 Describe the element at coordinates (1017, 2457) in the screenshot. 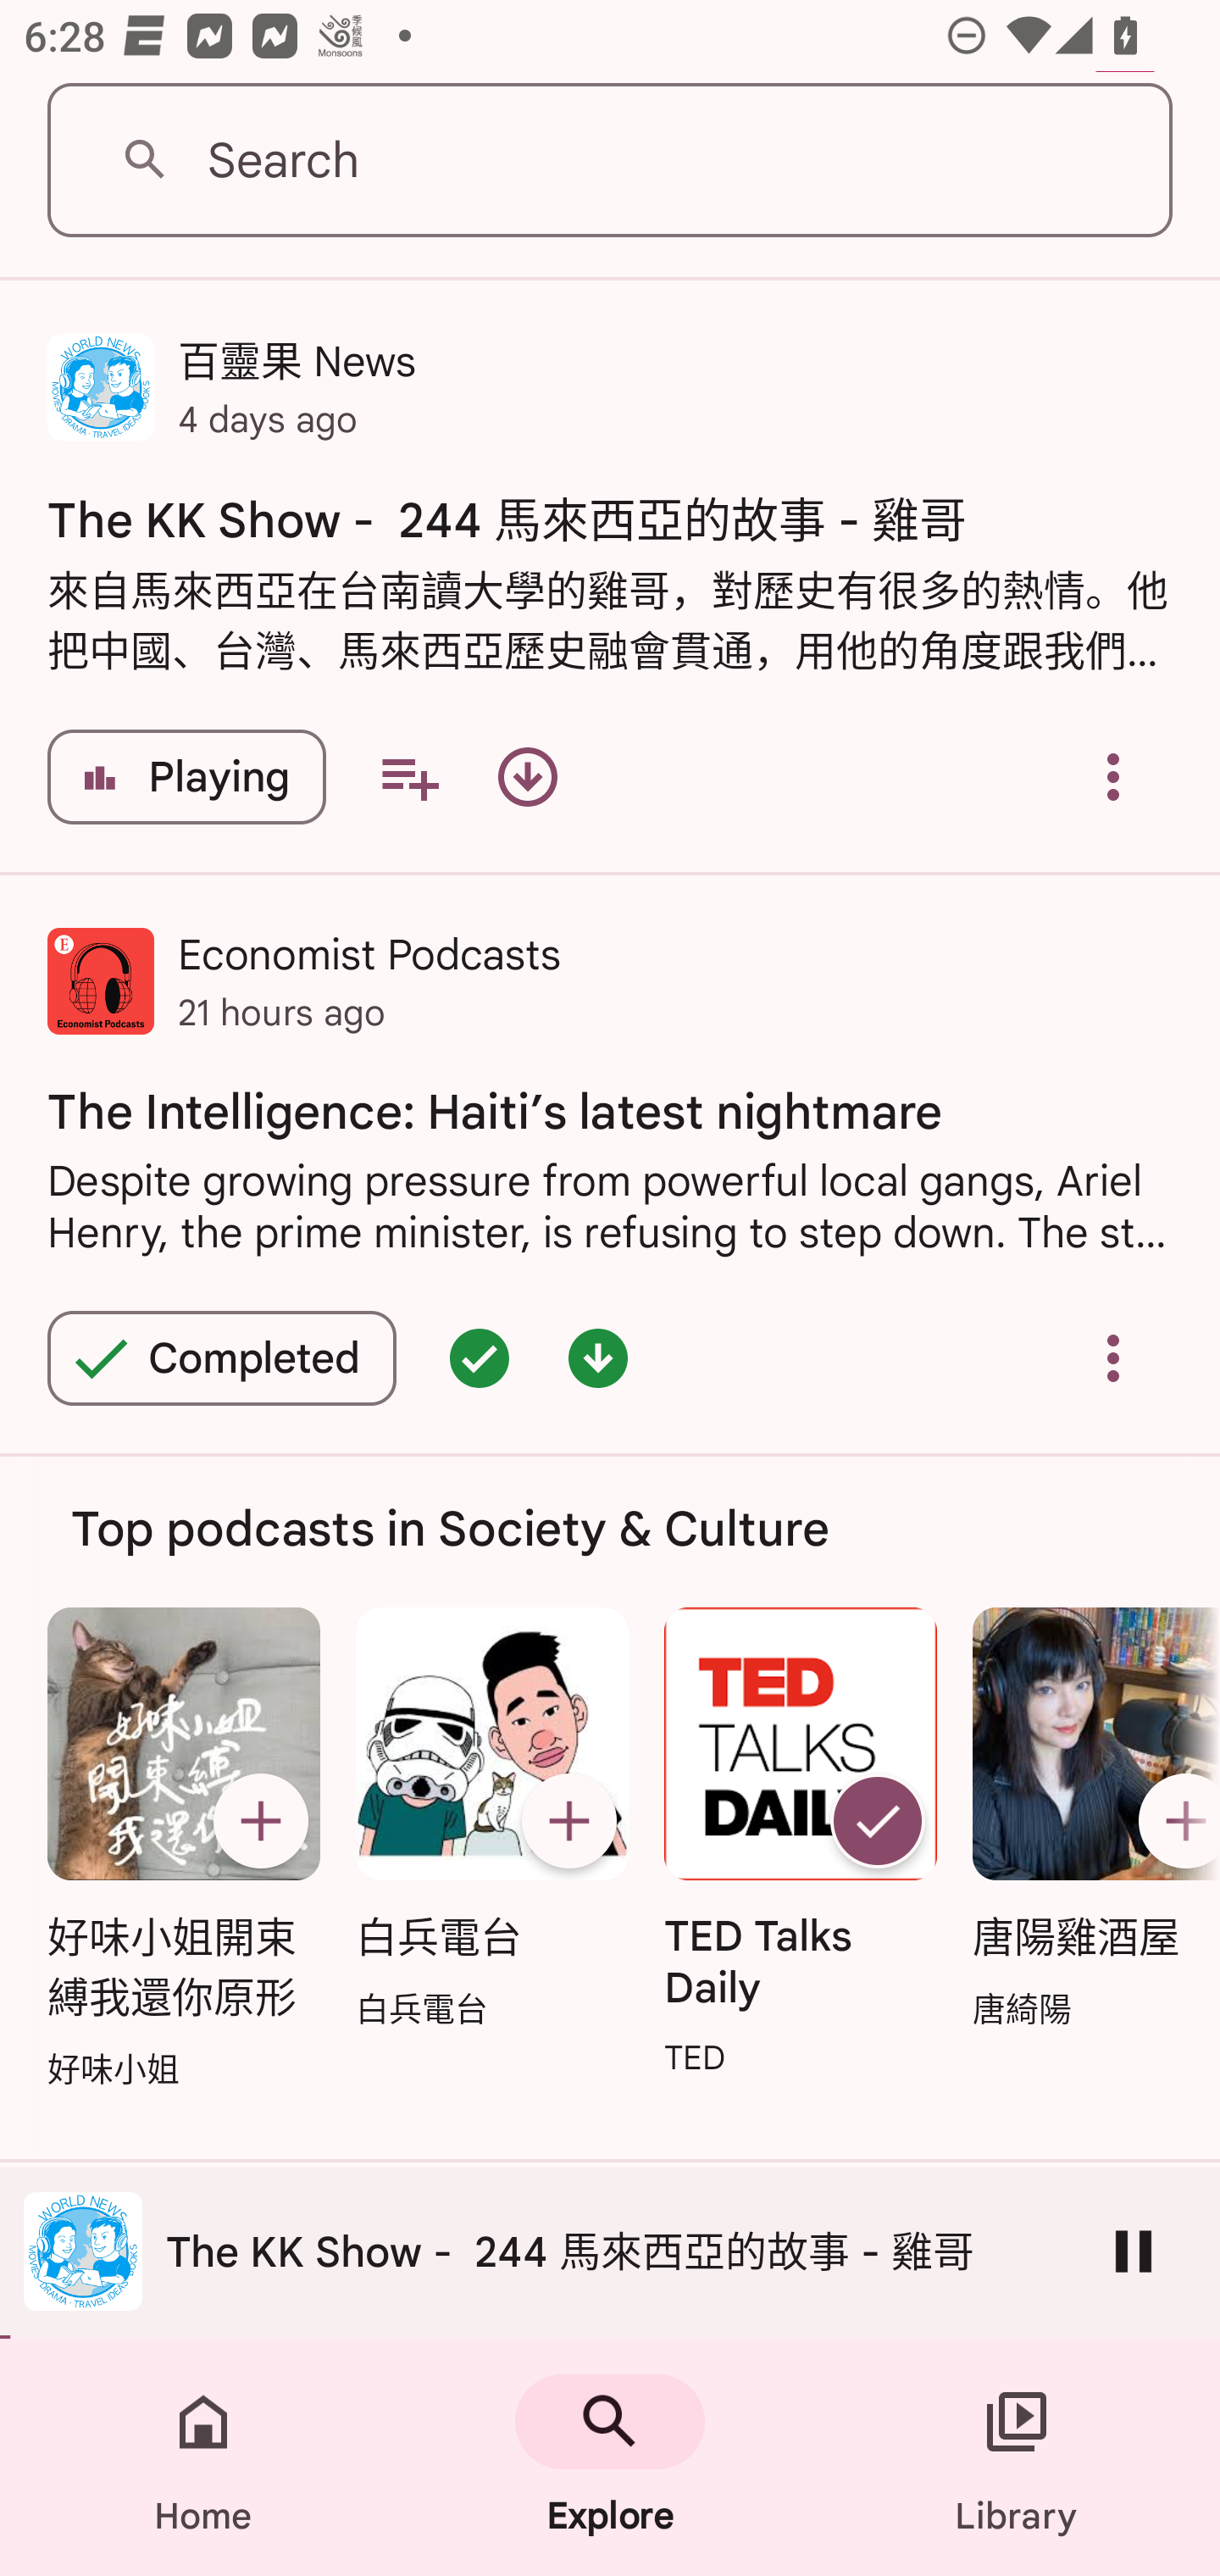

I see `Library` at that location.